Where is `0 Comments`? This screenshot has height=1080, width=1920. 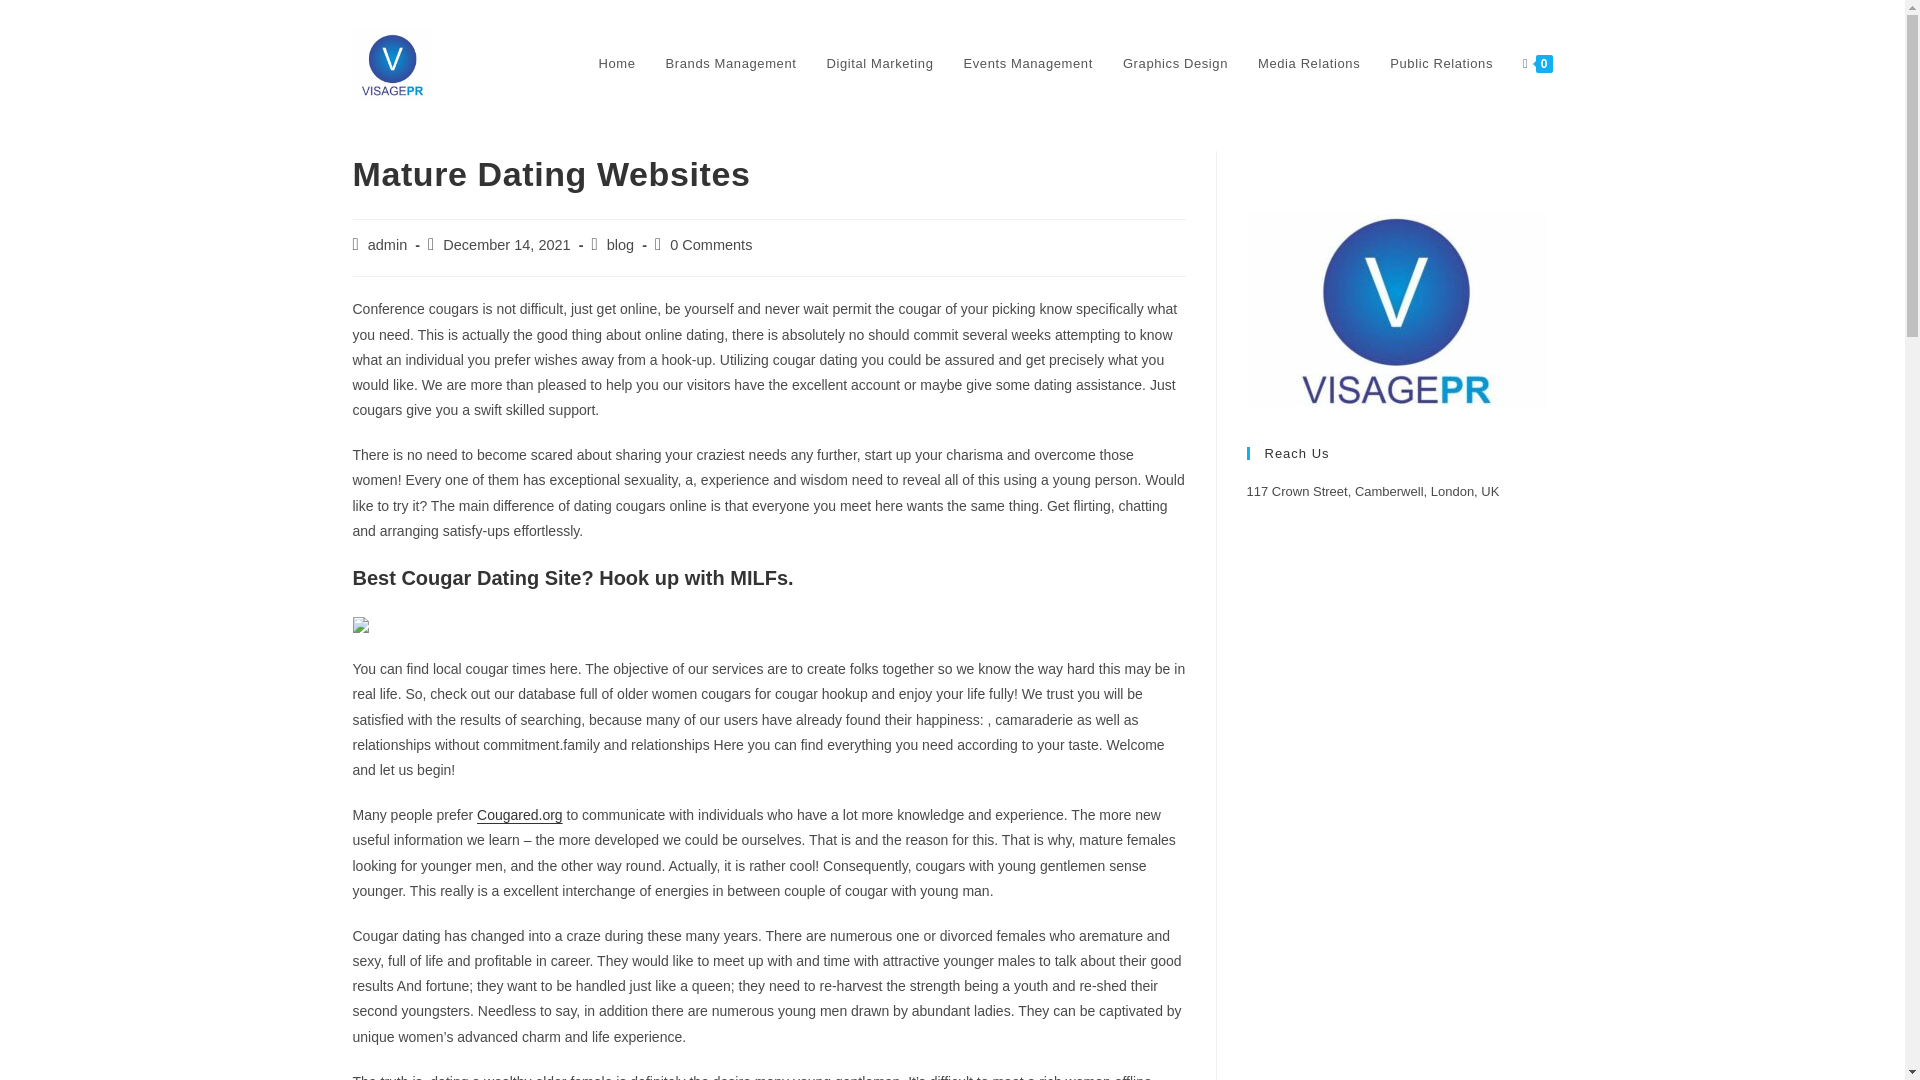
0 Comments is located at coordinates (711, 244).